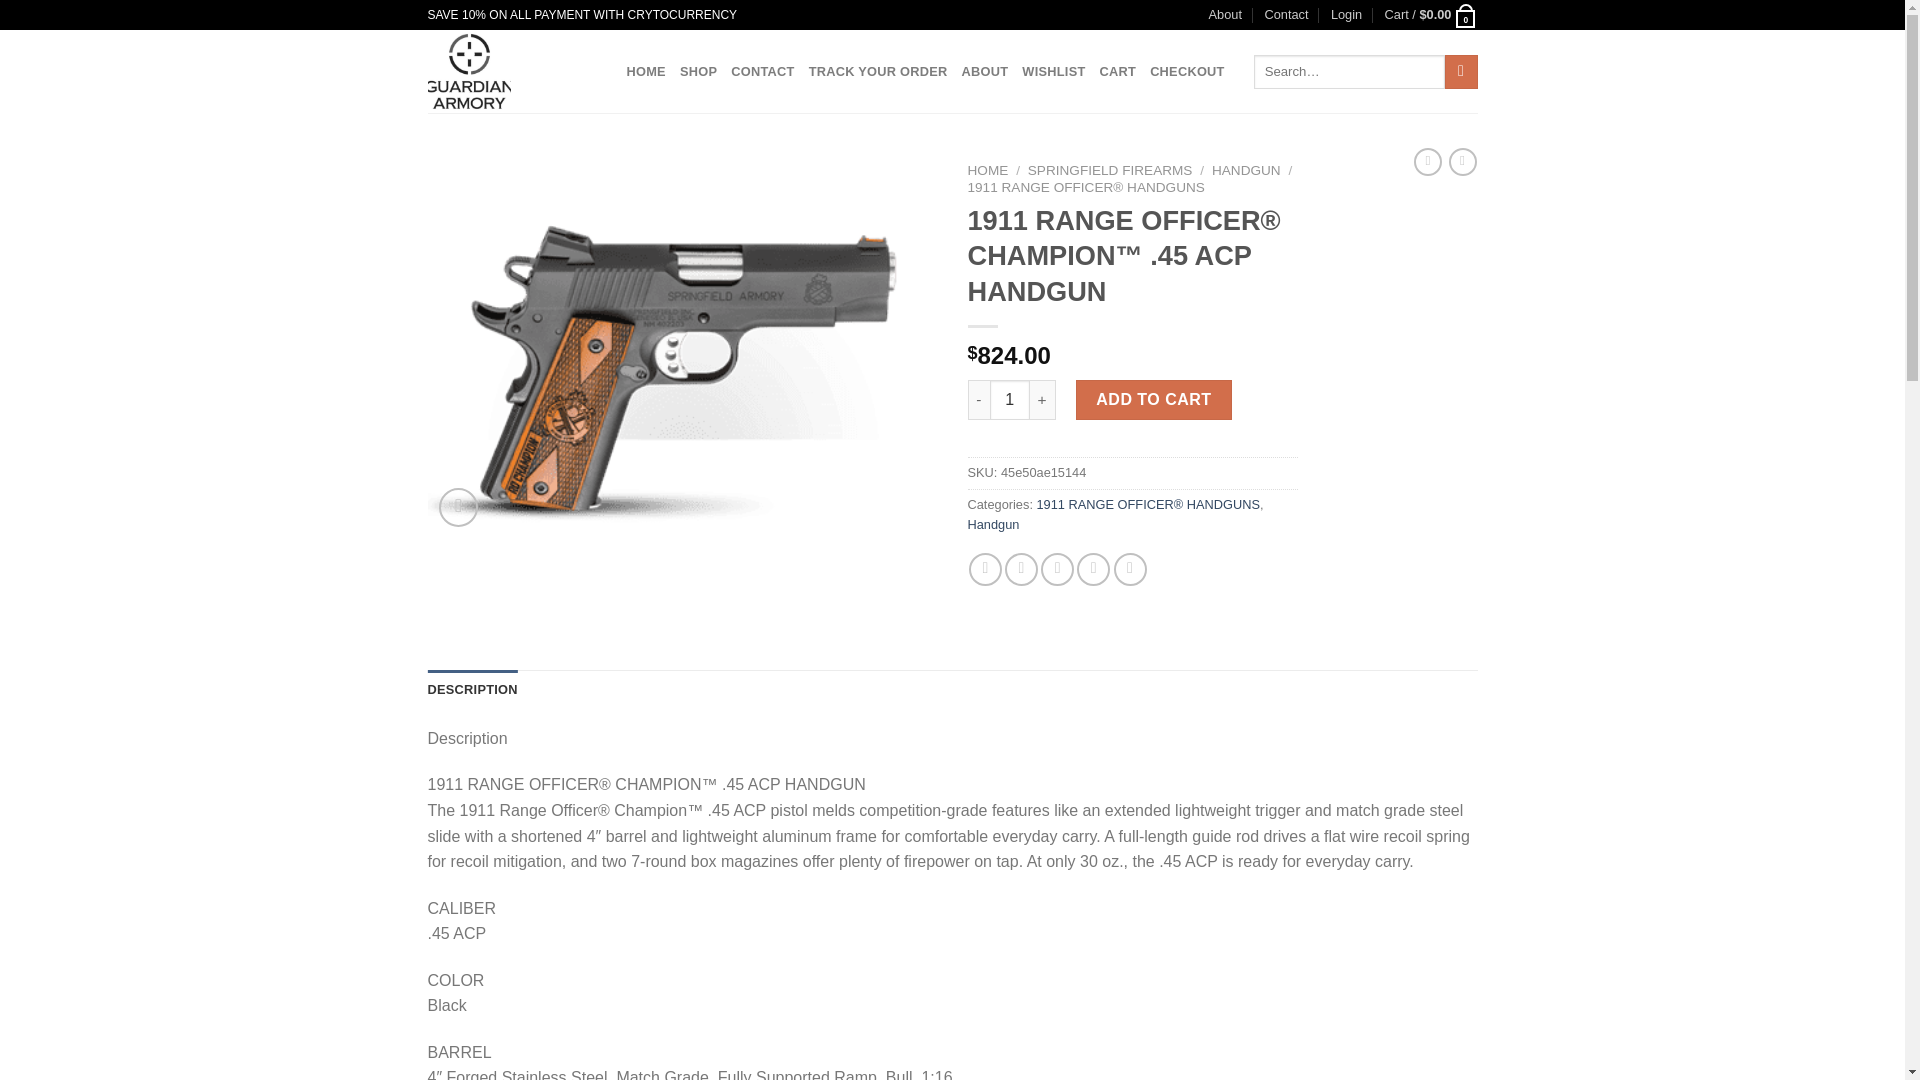  I want to click on SHOP, so click(698, 71).